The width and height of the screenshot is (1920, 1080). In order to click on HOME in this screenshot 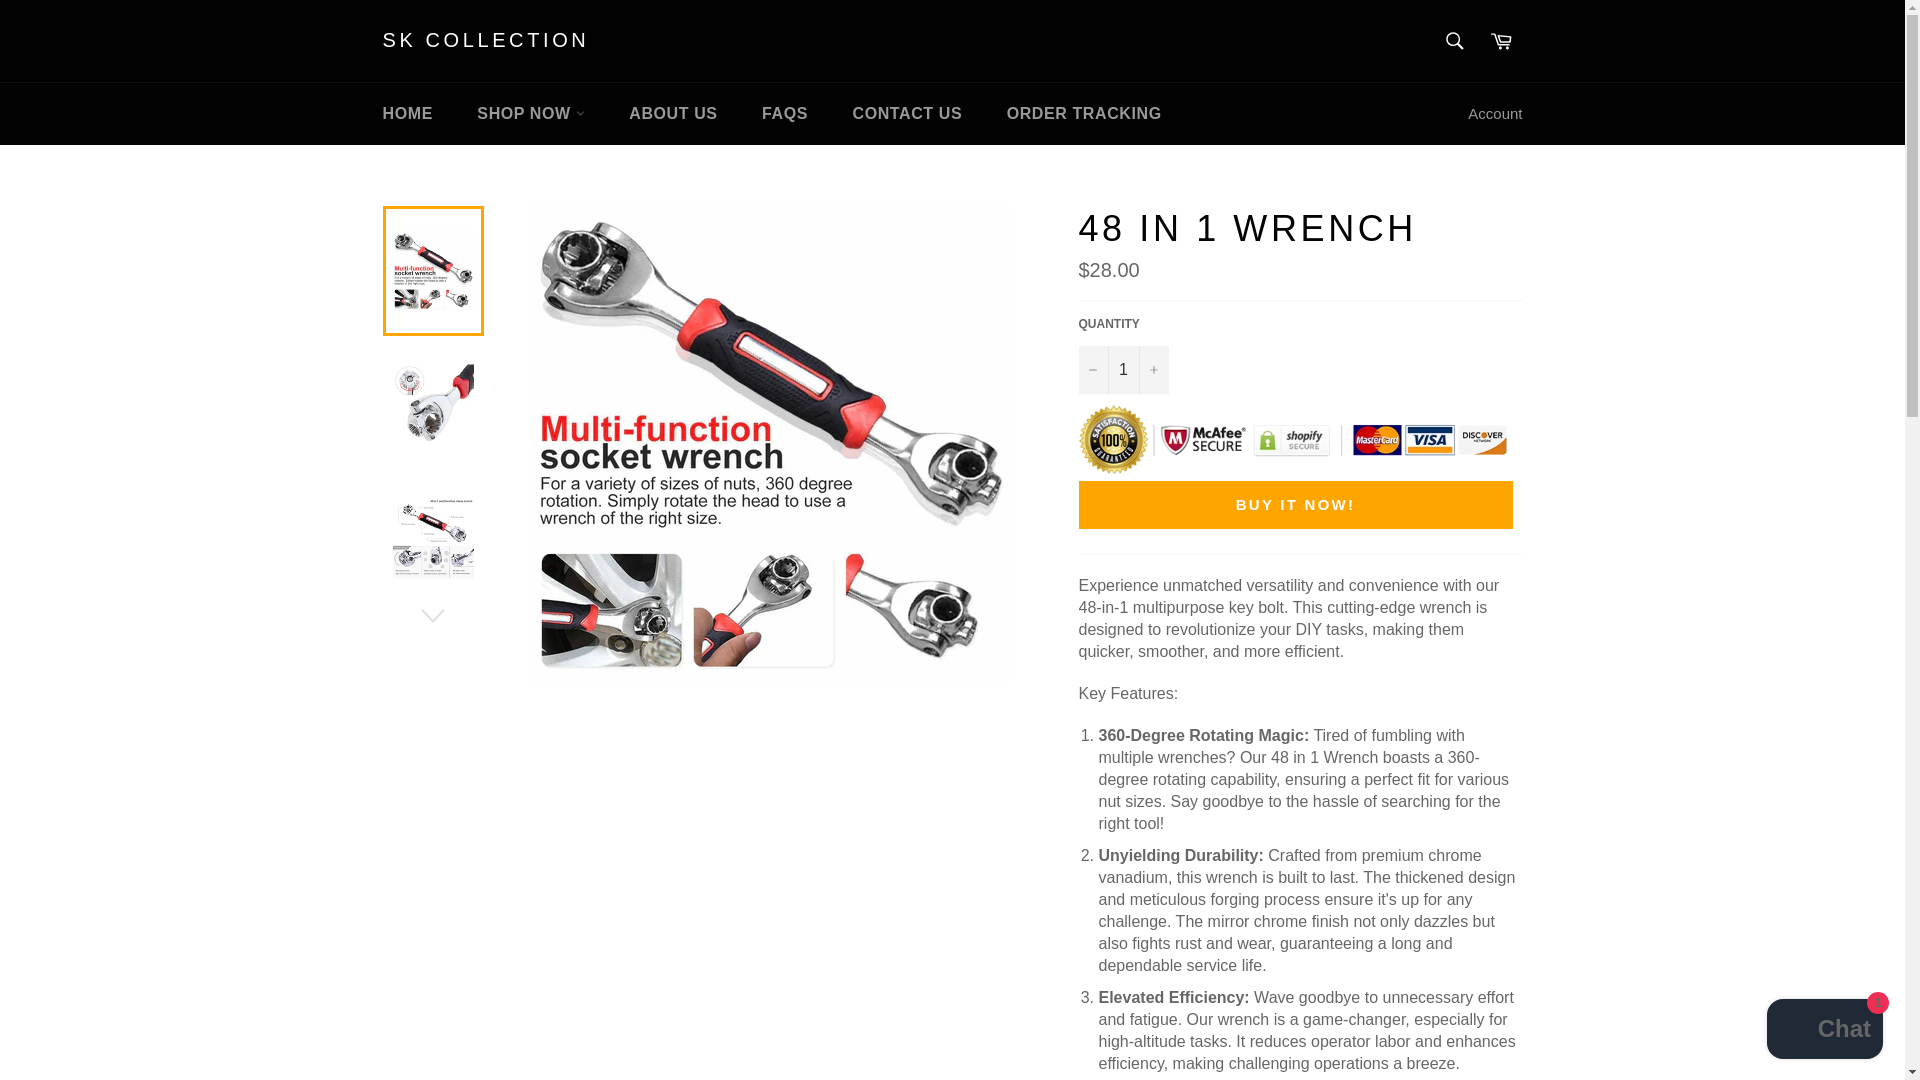, I will do `click(406, 114)`.